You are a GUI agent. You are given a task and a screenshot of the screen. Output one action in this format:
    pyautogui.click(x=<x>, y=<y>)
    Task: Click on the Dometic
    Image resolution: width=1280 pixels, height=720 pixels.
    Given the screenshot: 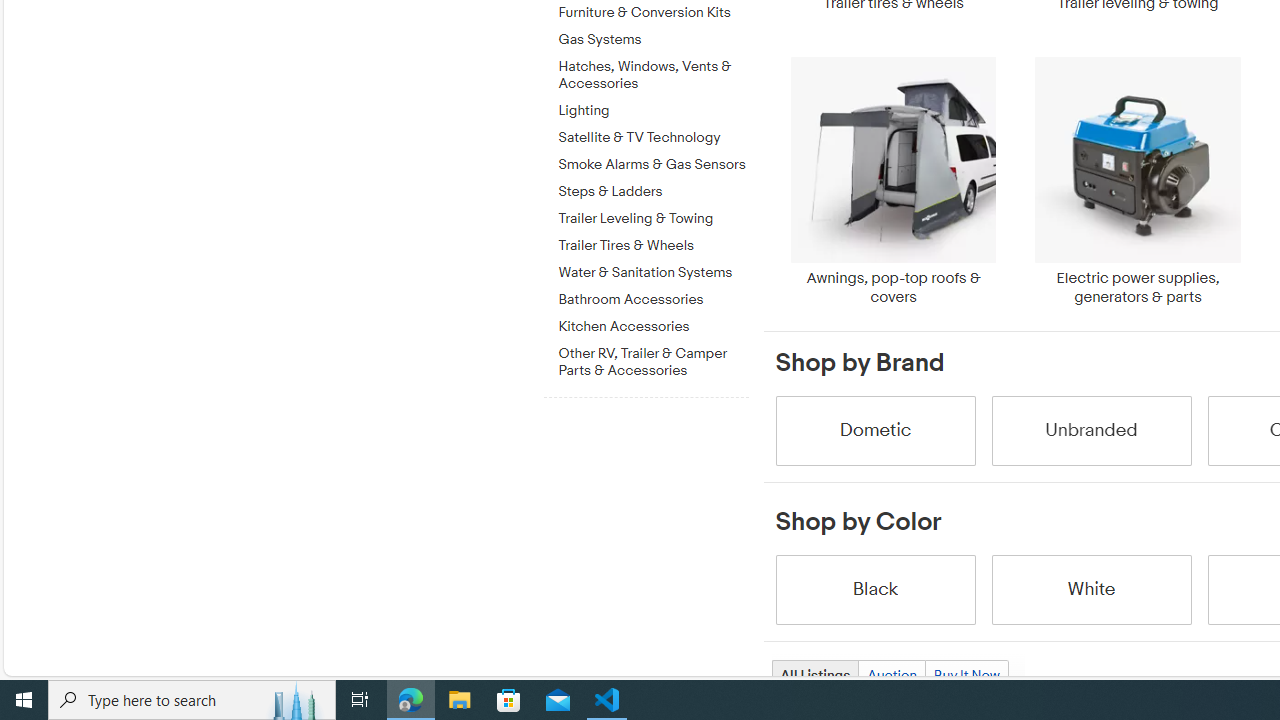 What is the action you would take?
    pyautogui.click(x=874, y=430)
    